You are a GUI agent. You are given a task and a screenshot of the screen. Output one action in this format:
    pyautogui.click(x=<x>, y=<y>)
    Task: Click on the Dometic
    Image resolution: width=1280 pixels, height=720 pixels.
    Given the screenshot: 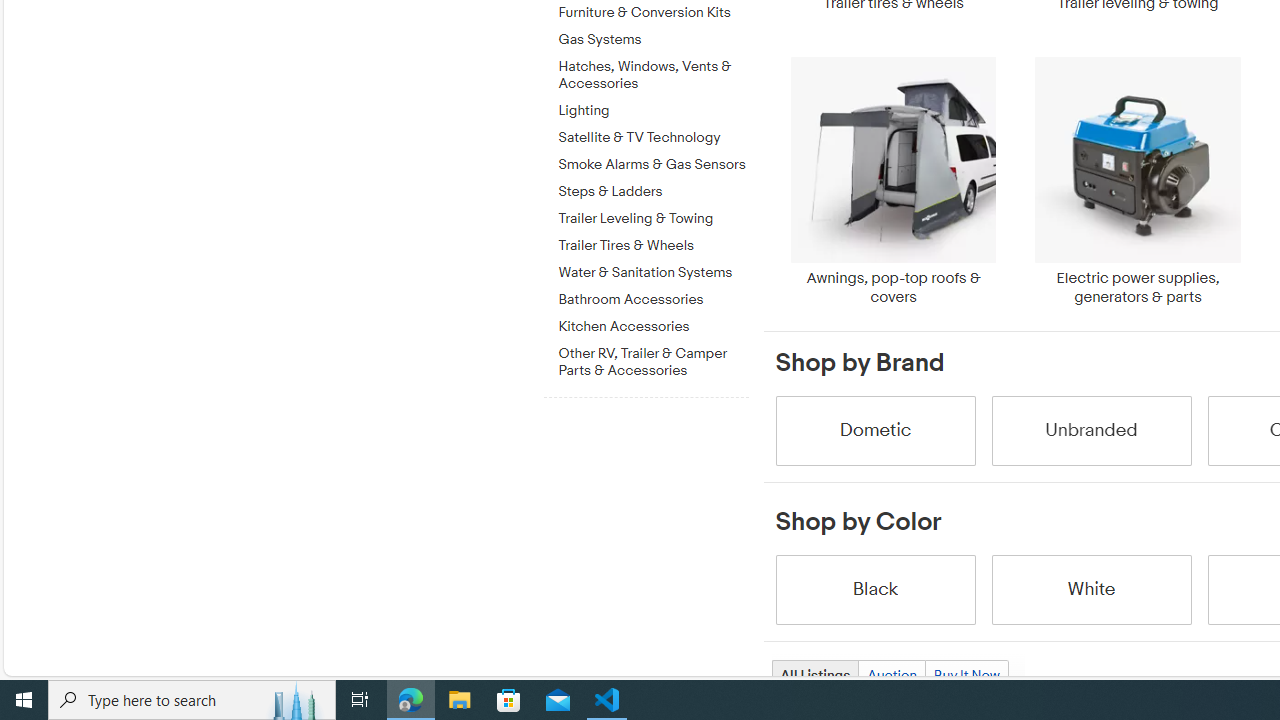 What is the action you would take?
    pyautogui.click(x=874, y=430)
    